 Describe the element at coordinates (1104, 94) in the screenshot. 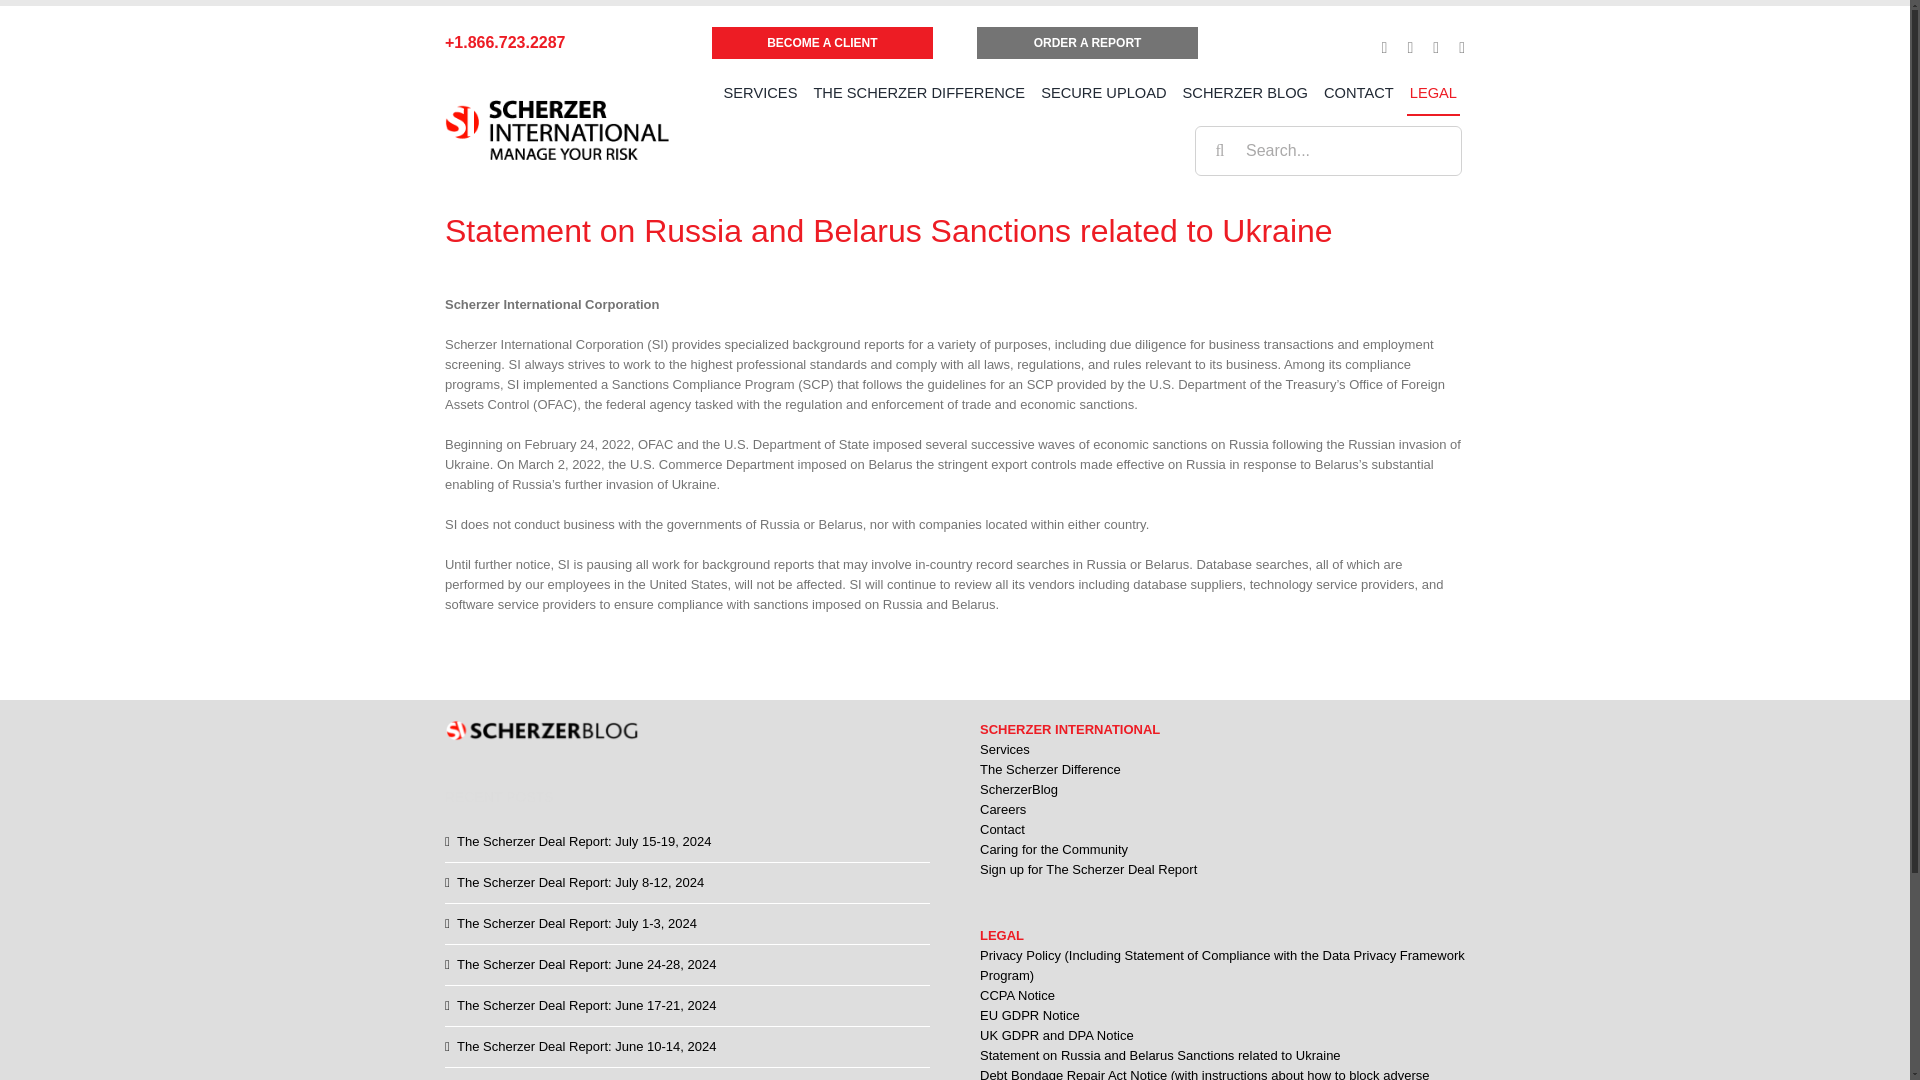

I see `SECURE UPLOAD` at that location.